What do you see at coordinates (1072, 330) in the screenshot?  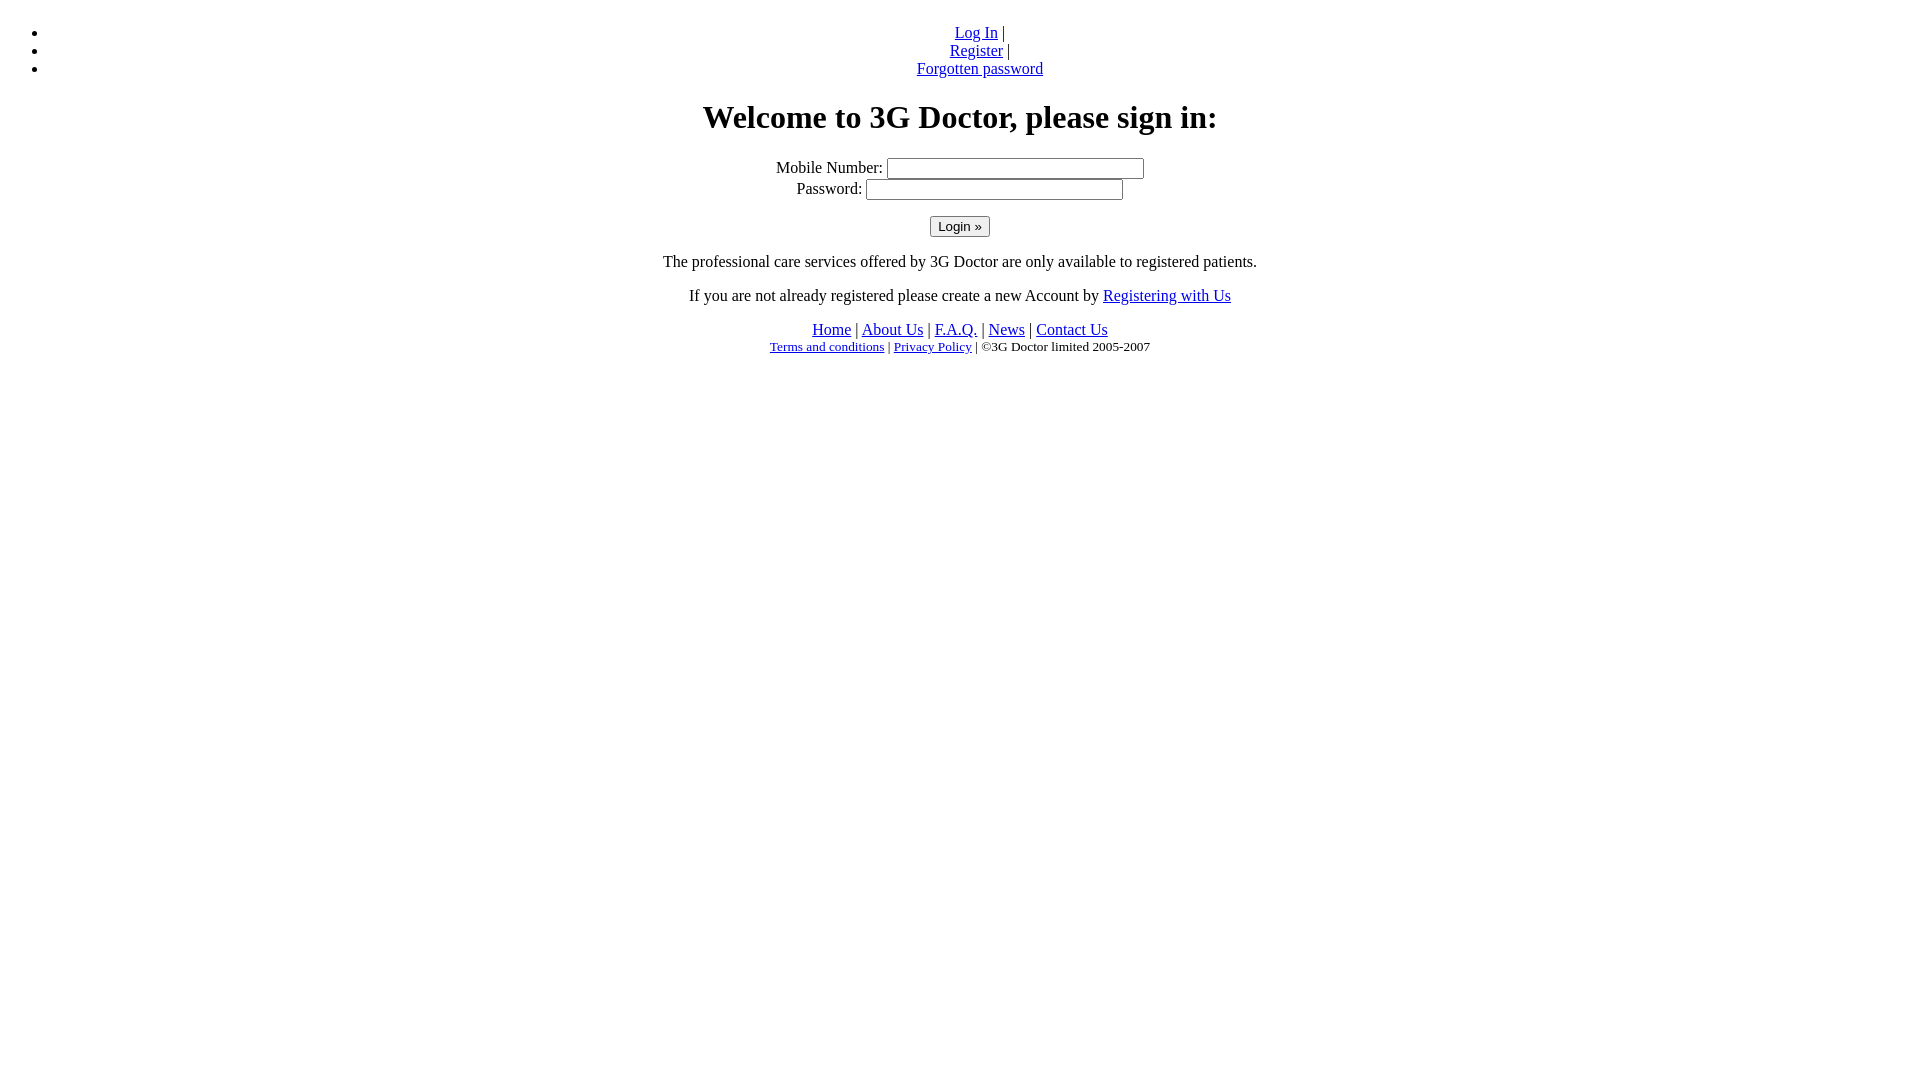 I see `Contact Us` at bounding box center [1072, 330].